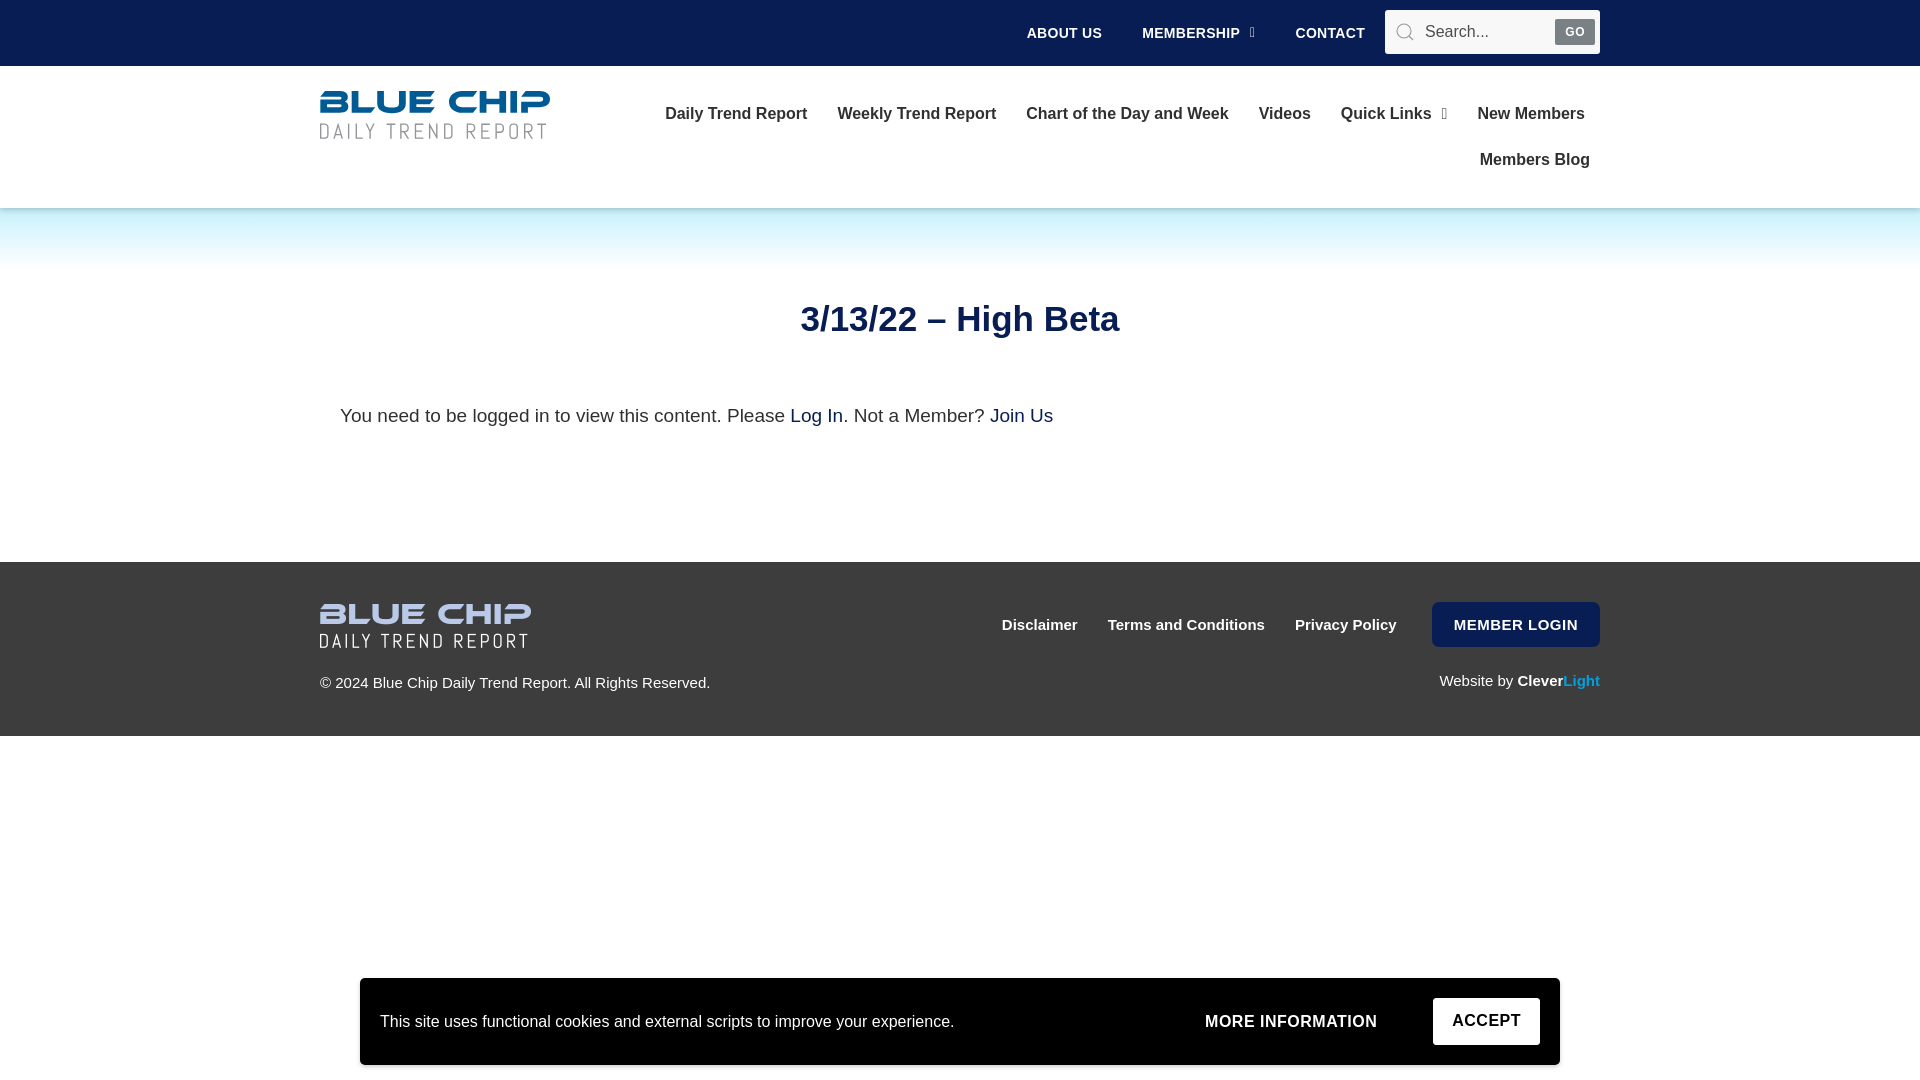  I want to click on Search, so click(1492, 32).